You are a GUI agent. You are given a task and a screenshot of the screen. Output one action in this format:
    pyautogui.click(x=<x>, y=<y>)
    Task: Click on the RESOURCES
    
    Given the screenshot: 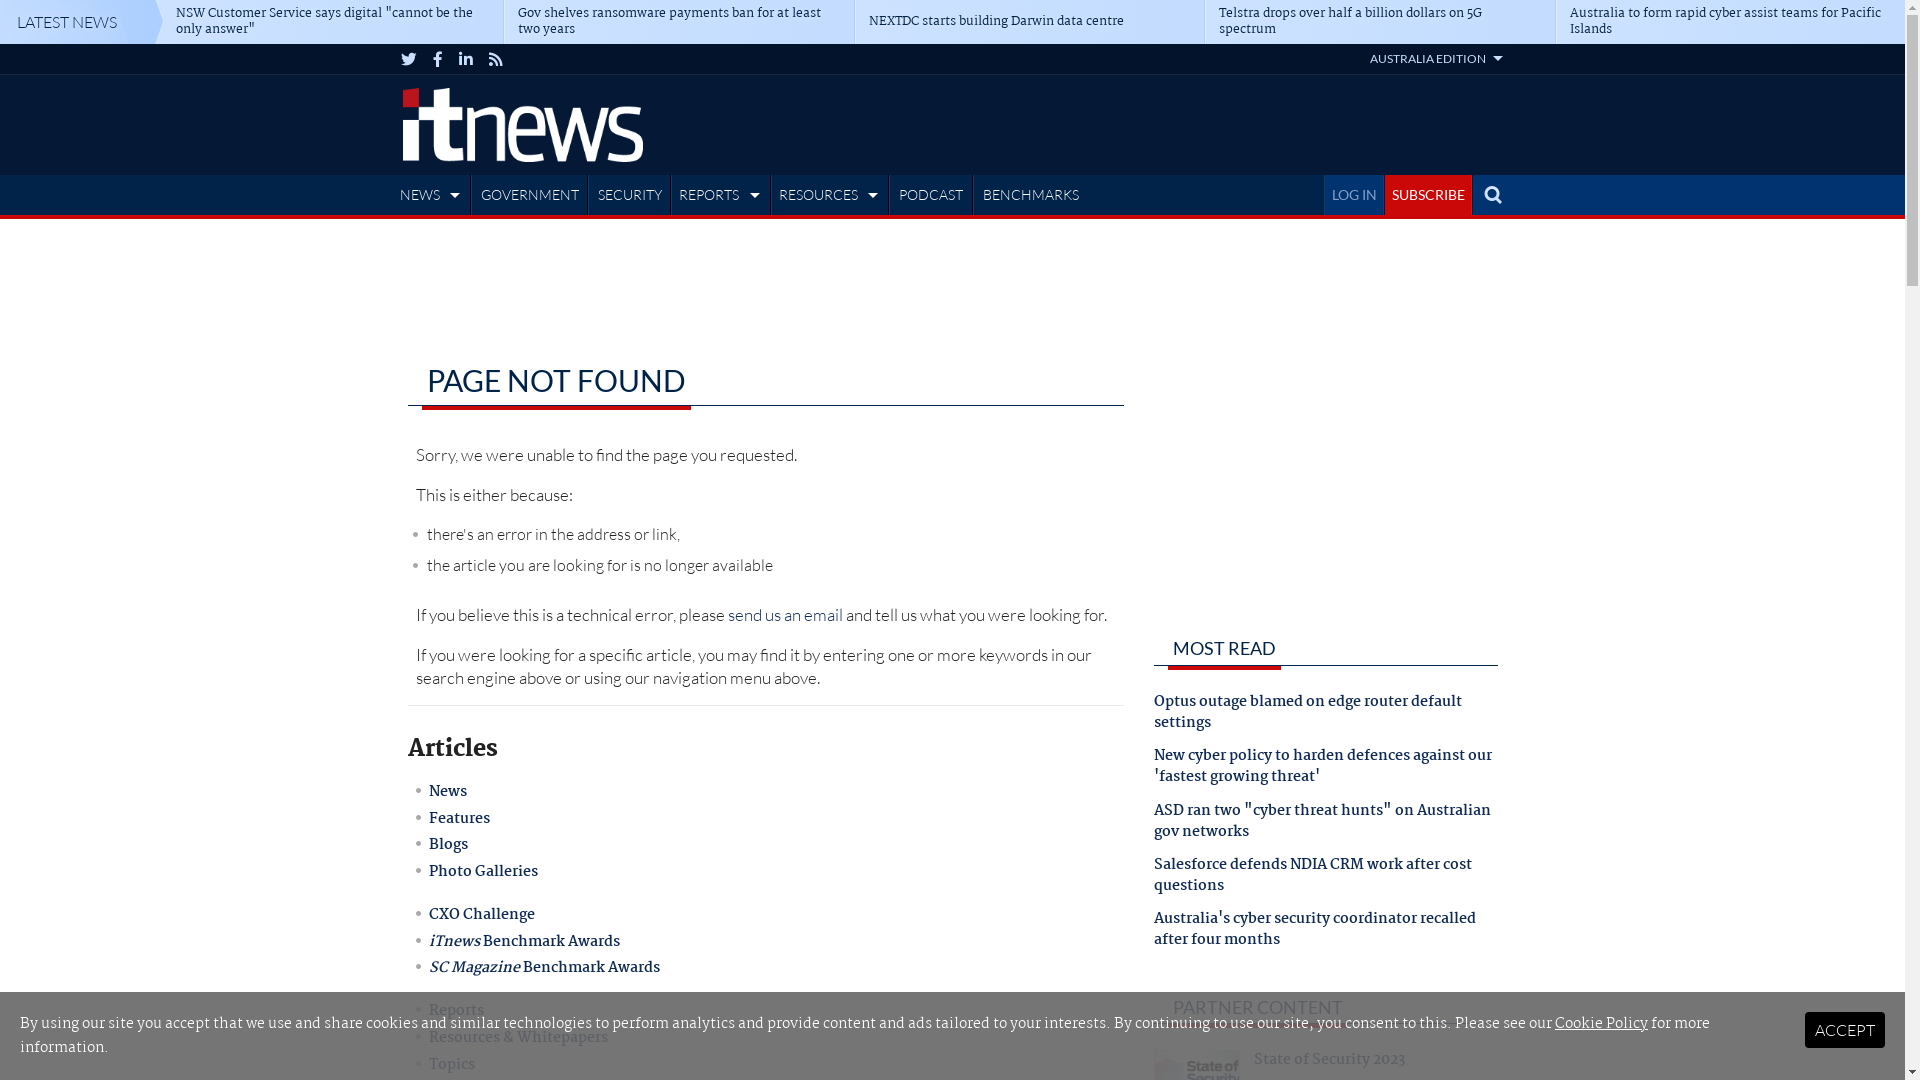 What is the action you would take?
    pyautogui.click(x=832, y=195)
    